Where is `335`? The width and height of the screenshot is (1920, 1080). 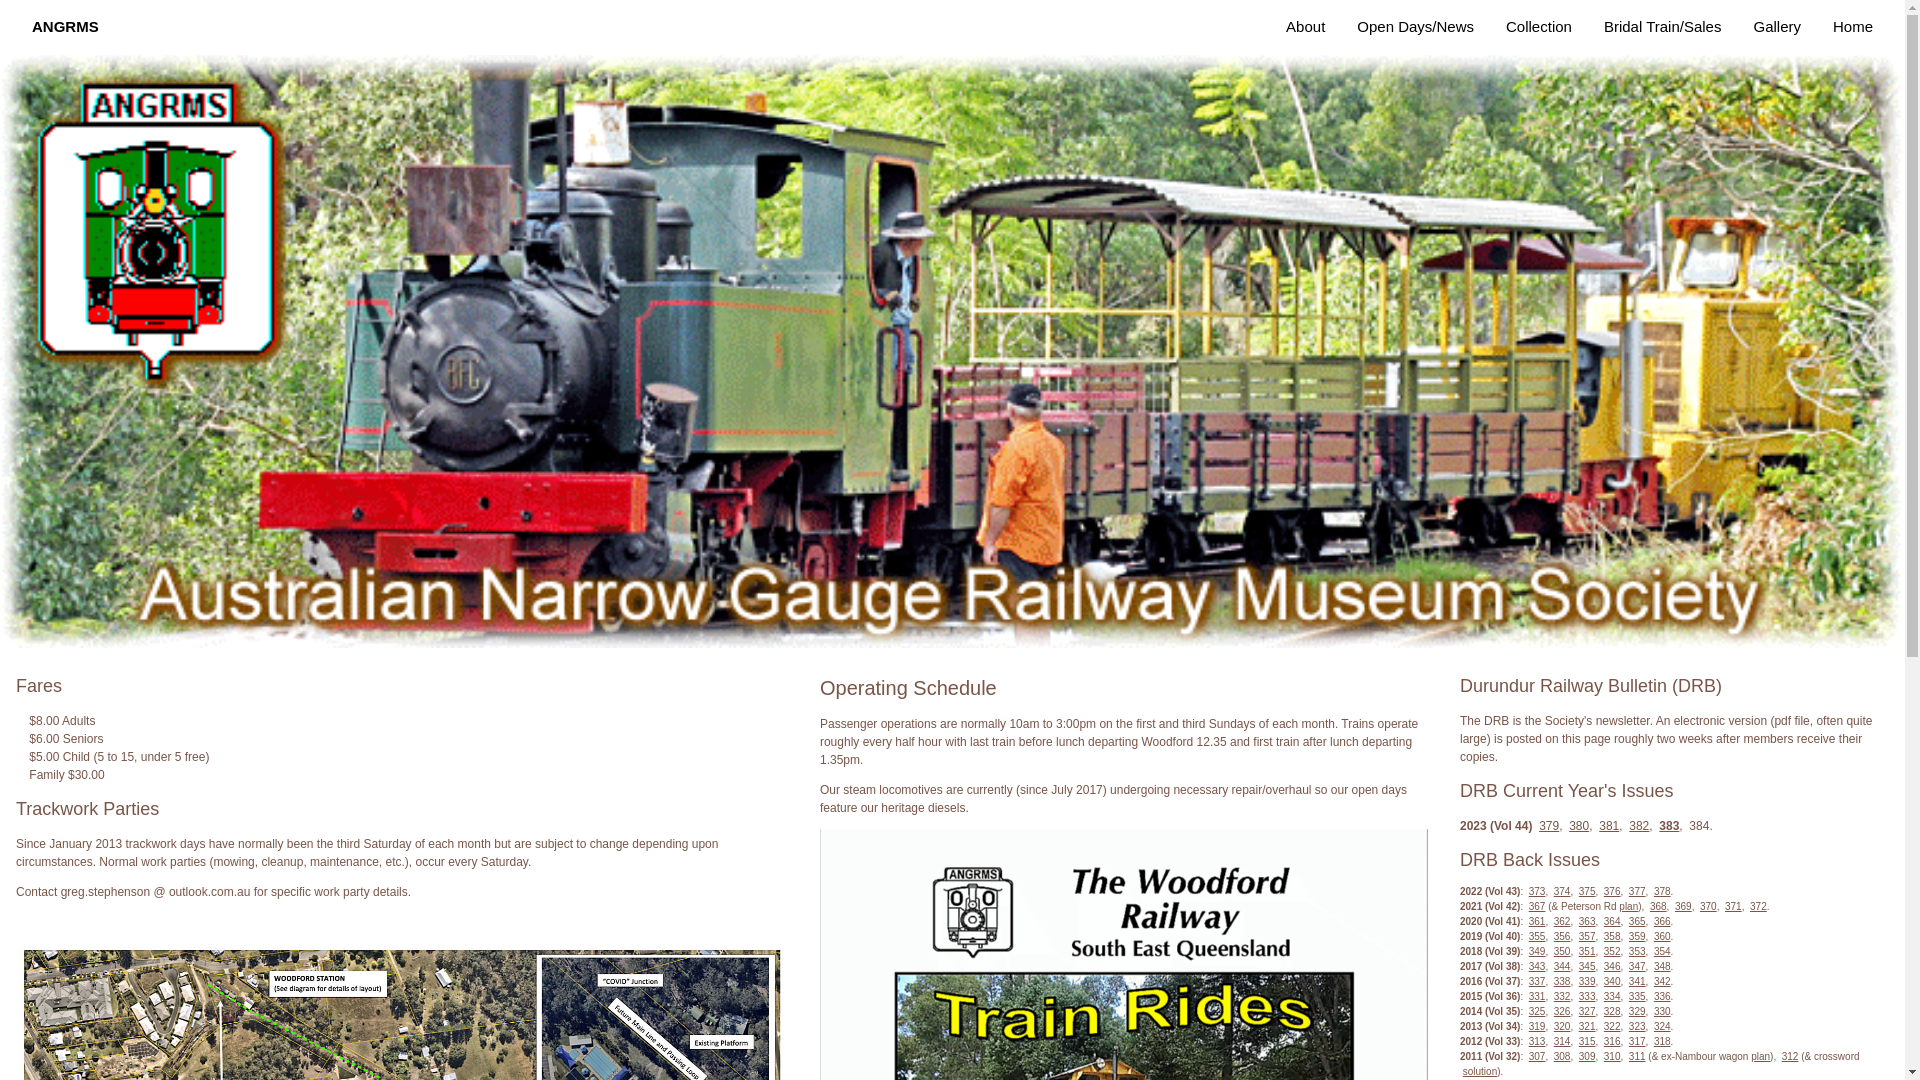 335 is located at coordinates (1638, 996).